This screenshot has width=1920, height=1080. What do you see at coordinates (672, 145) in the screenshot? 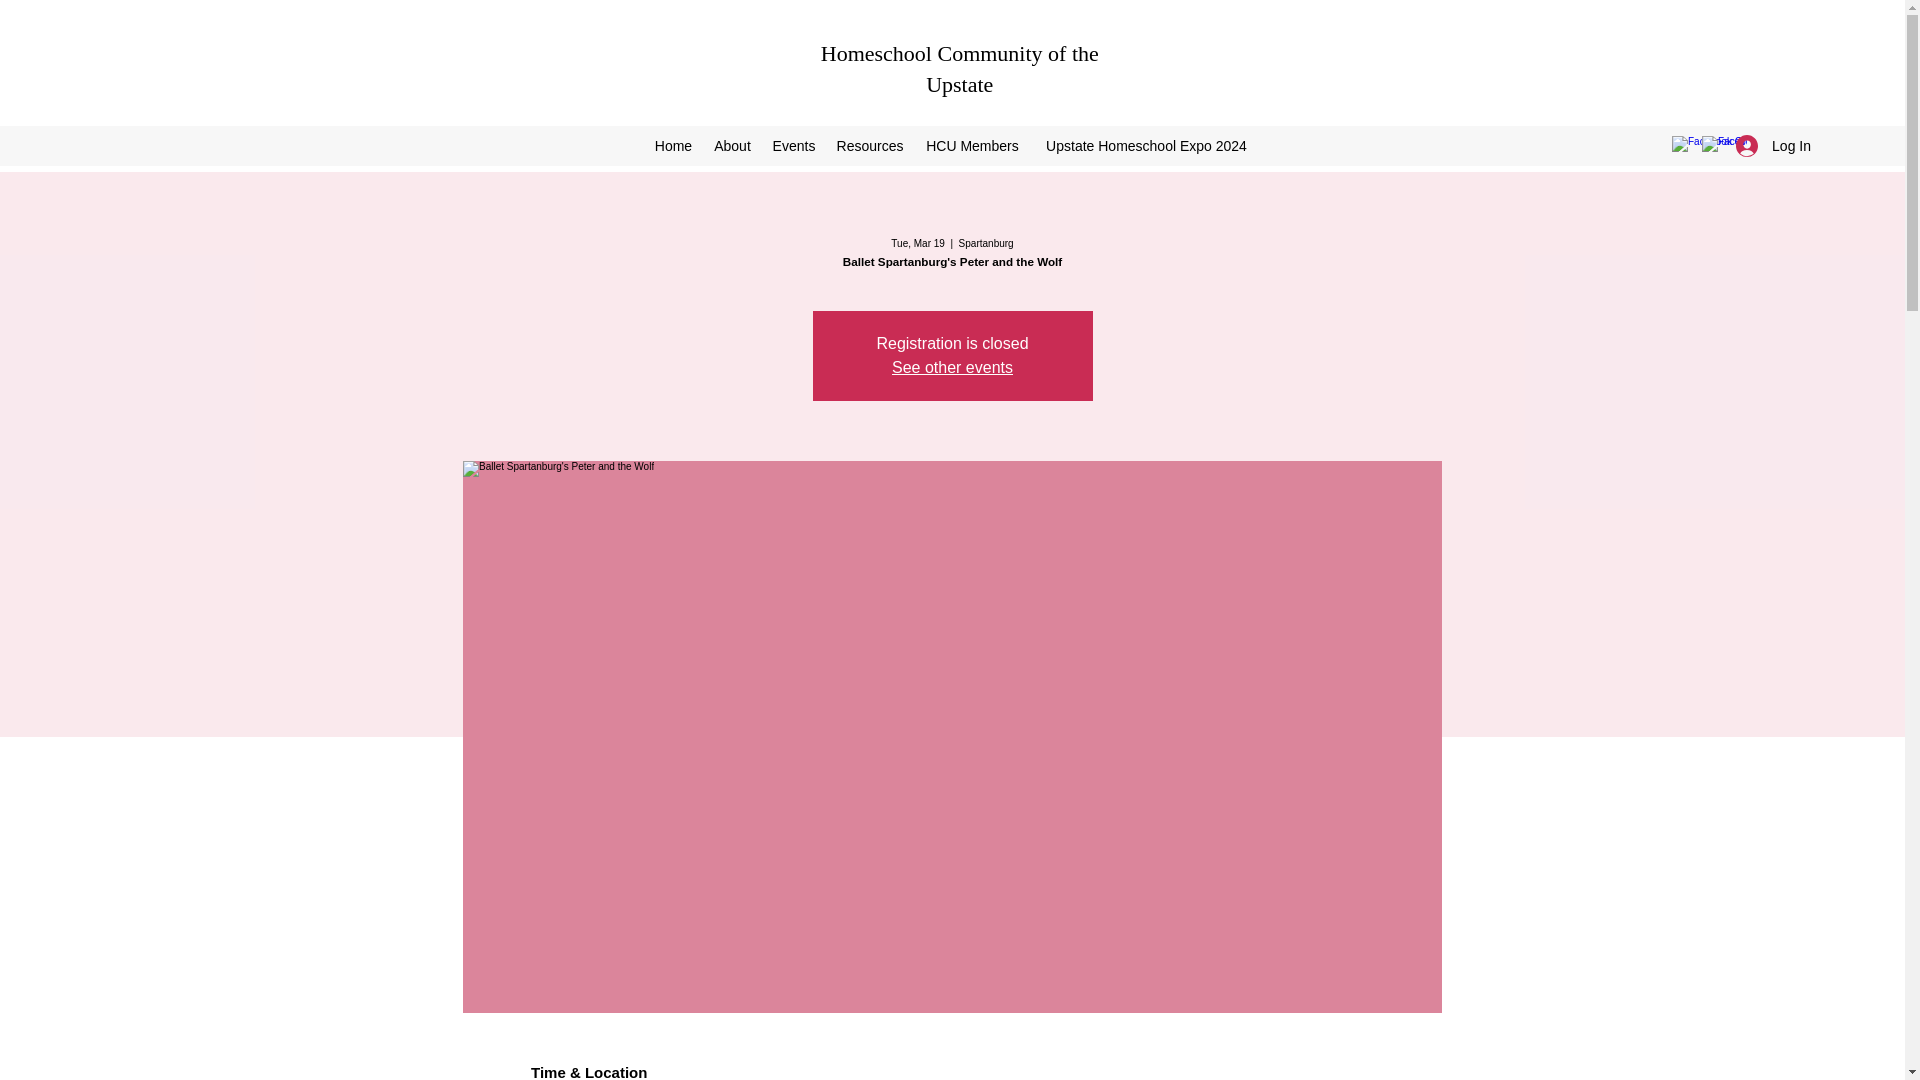
I see `Home` at bounding box center [672, 145].